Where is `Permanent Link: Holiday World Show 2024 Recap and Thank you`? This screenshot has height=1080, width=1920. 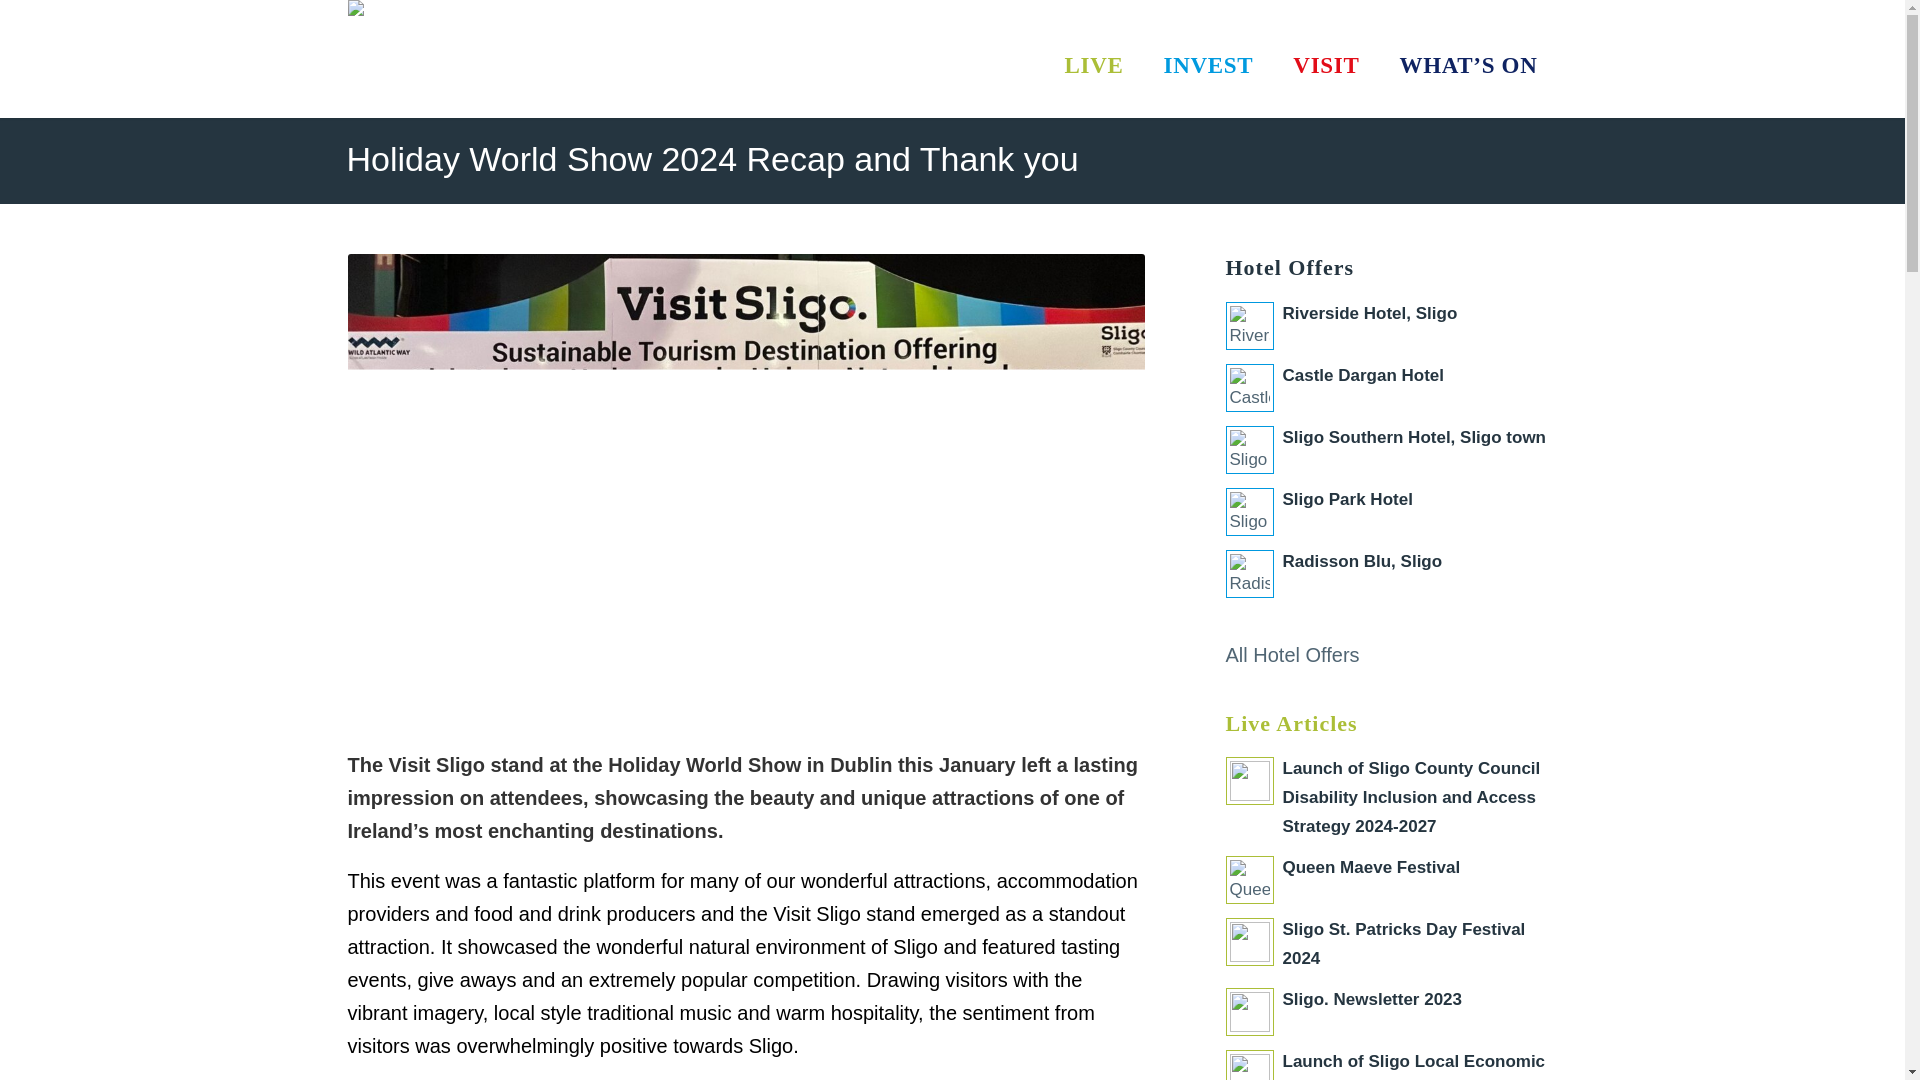
Permanent Link: Holiday World Show 2024 Recap and Thank you is located at coordinates (711, 159).